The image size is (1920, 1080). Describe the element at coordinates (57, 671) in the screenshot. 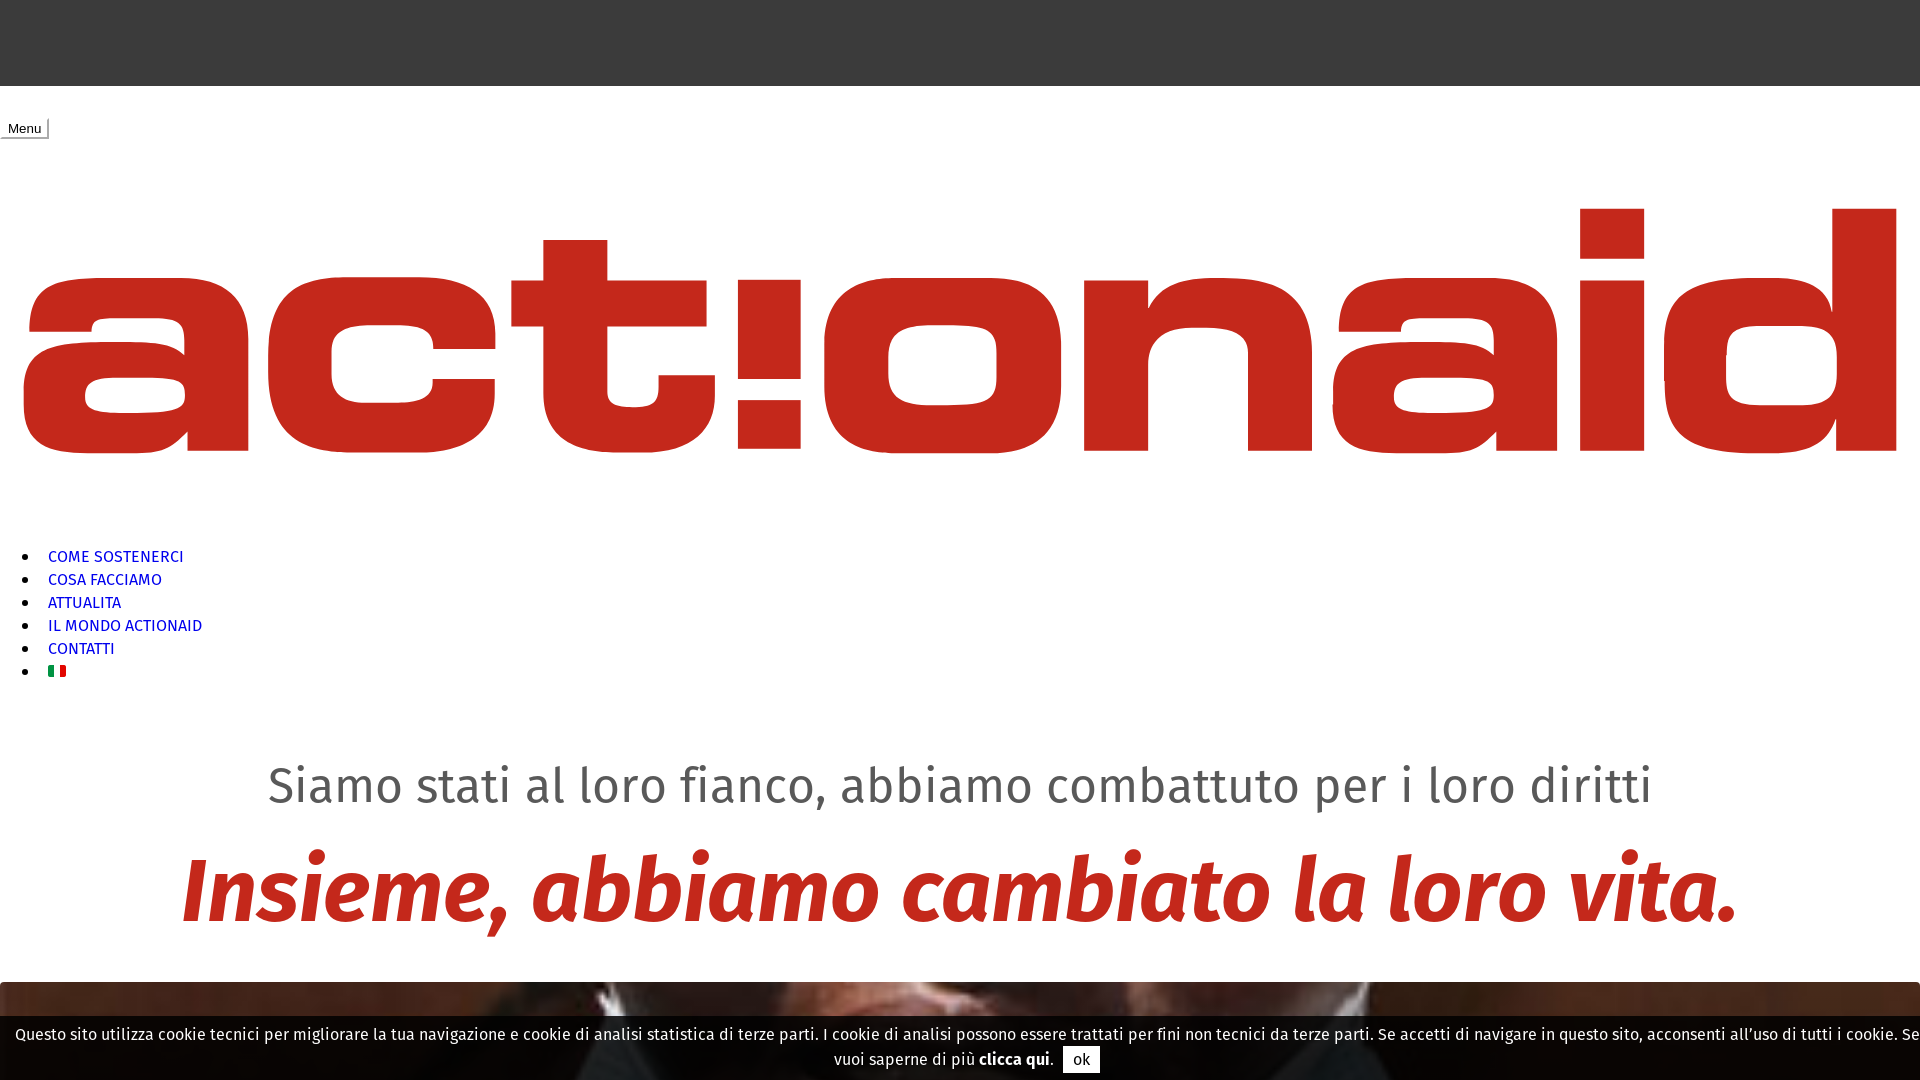

I see `Italiano` at that location.